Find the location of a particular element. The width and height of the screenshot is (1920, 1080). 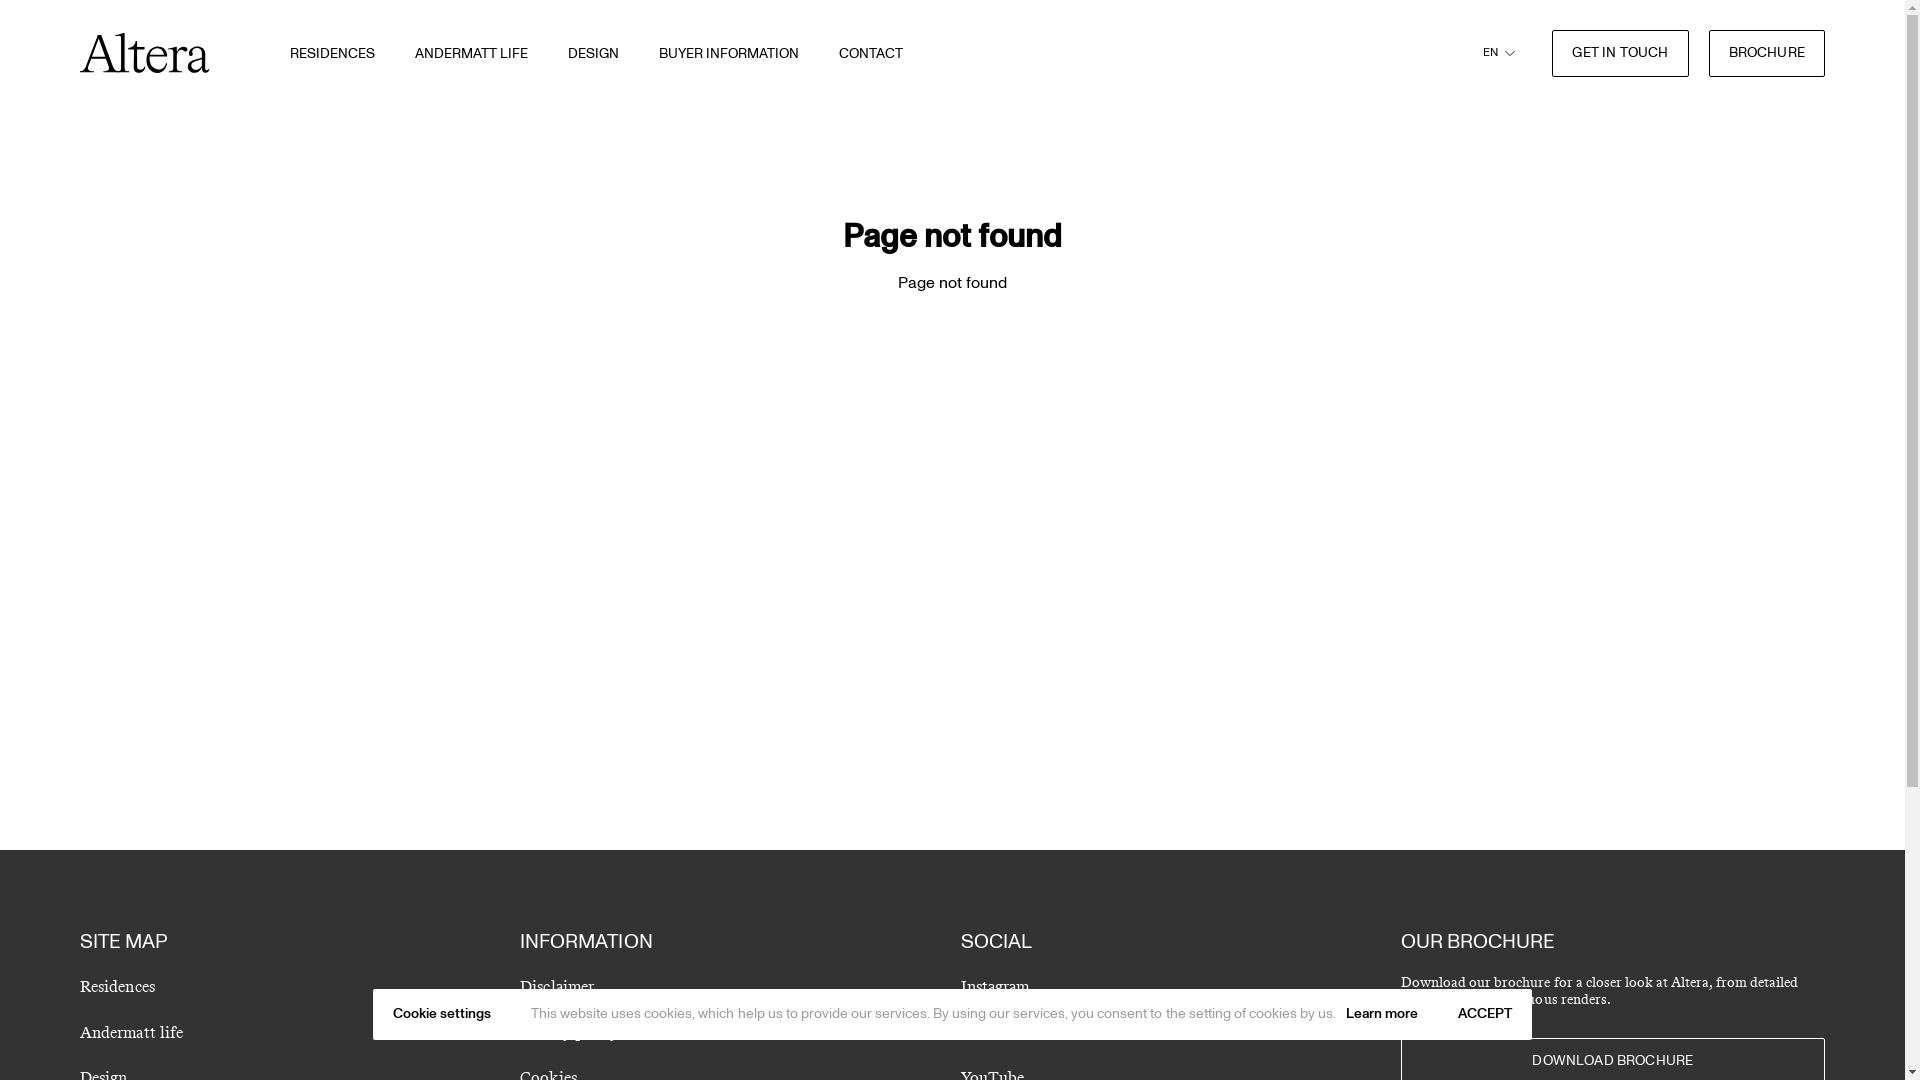

BROCHURE is located at coordinates (1767, 54).